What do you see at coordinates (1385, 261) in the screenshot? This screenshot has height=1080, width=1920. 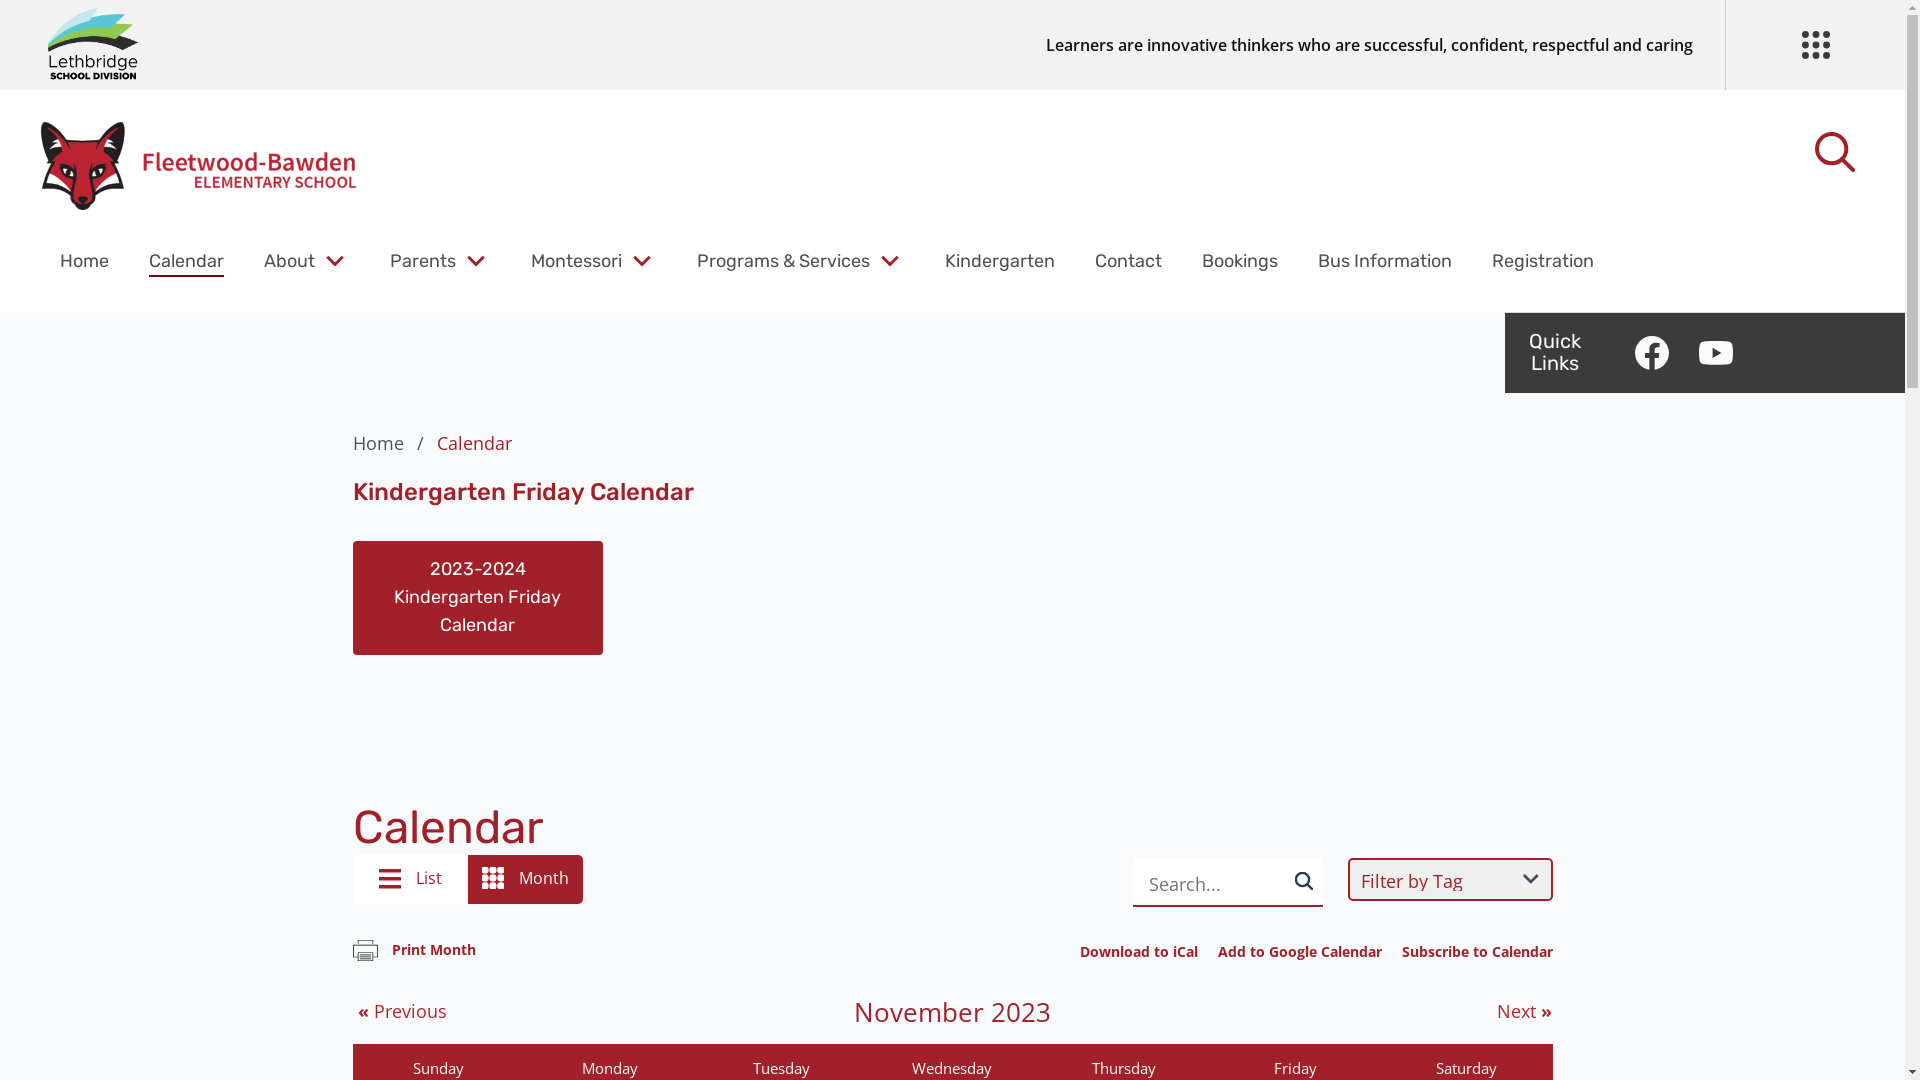 I see `Bus Information` at bounding box center [1385, 261].